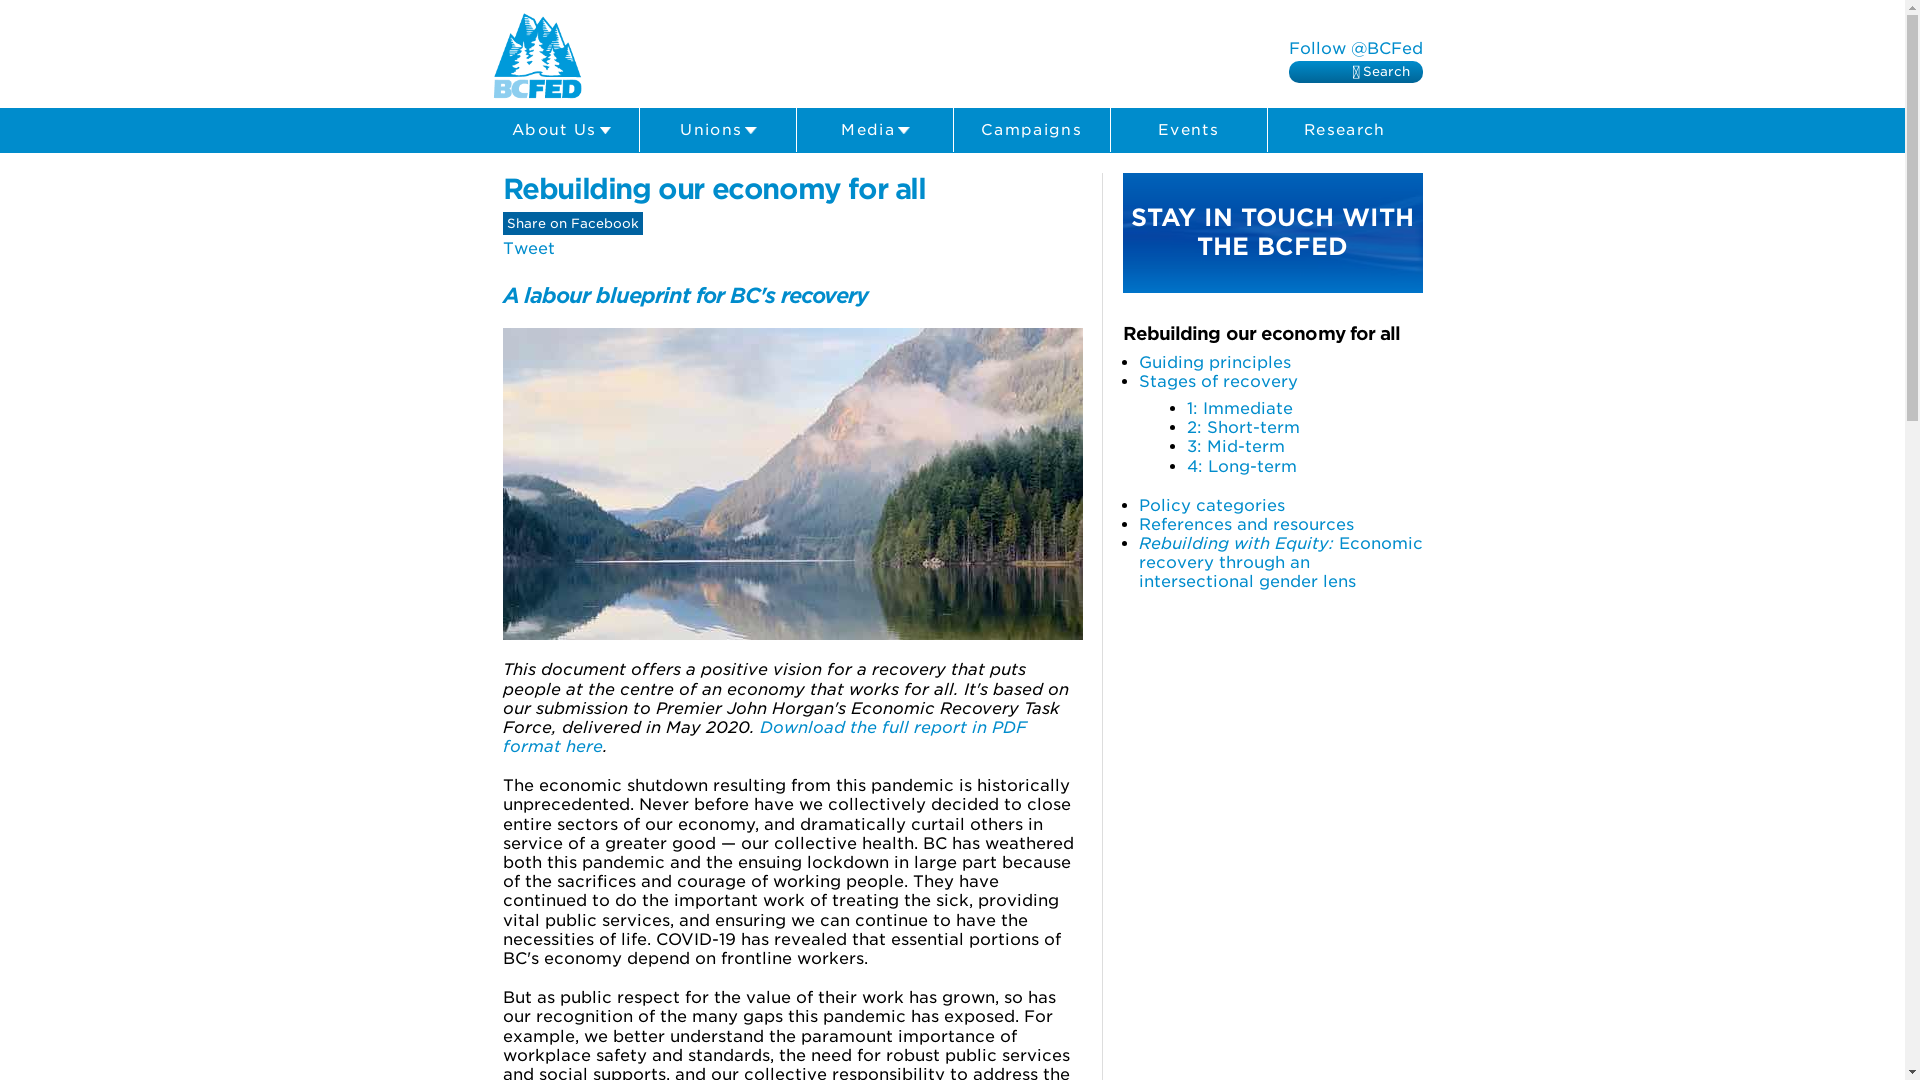  Describe the element at coordinates (1241, 466) in the screenshot. I see `4: Long-term` at that location.